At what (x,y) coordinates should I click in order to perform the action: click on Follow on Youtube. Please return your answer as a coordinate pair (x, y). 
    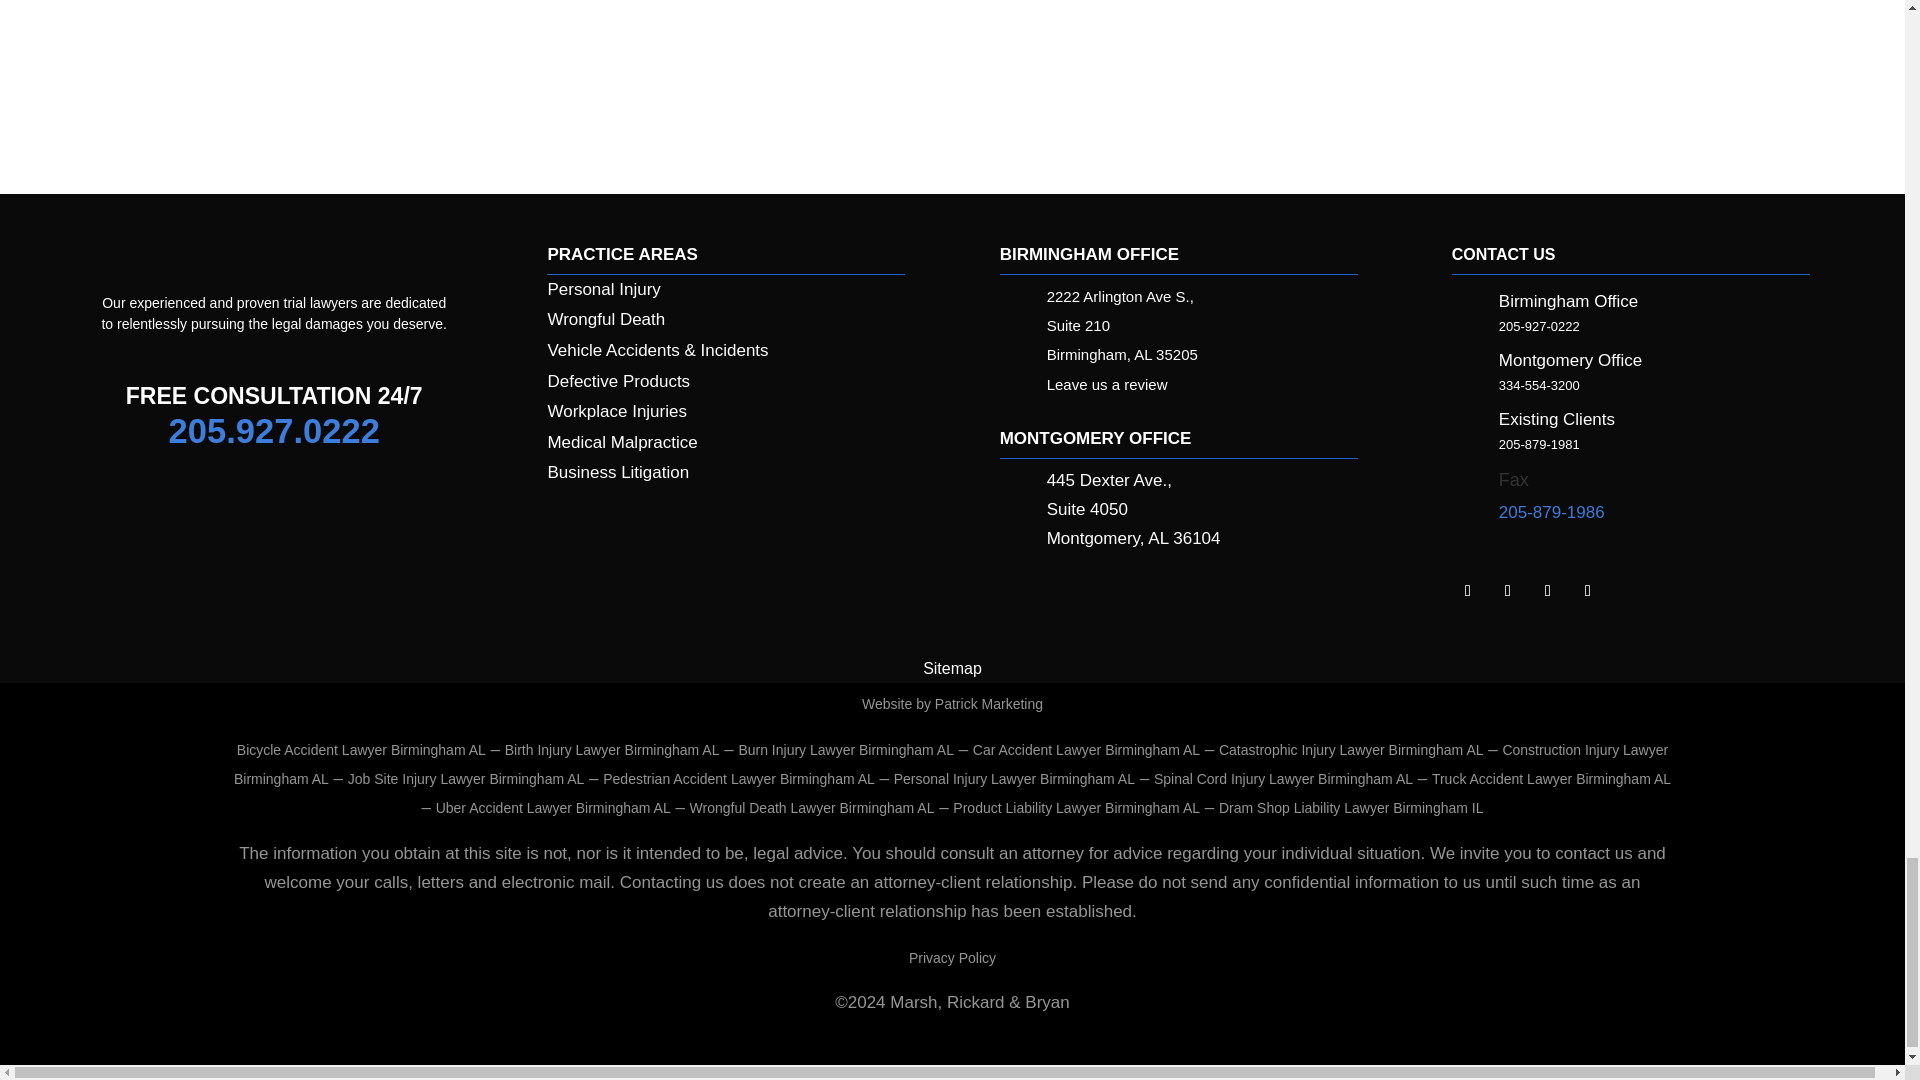
    Looking at the image, I should click on (1588, 590).